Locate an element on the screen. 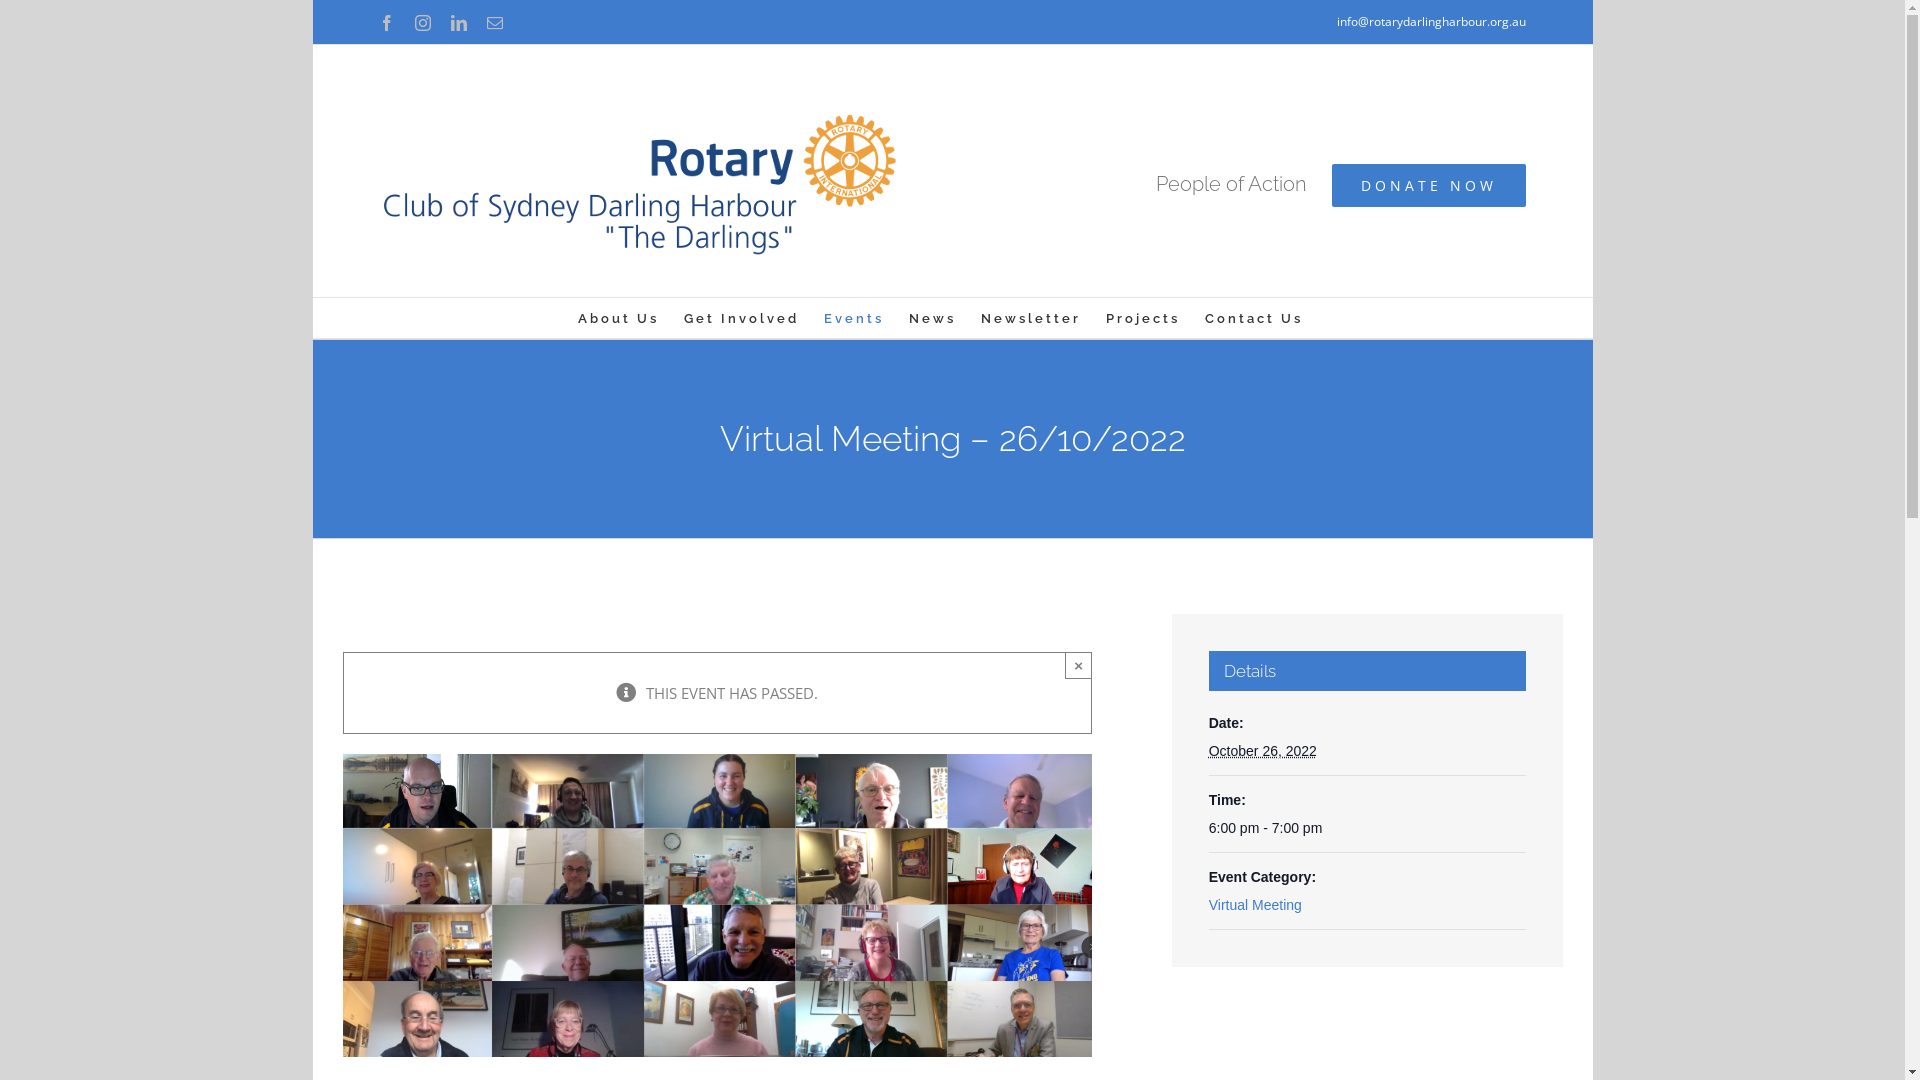 This screenshot has height=1080, width=1920. Projects is located at coordinates (1143, 318).